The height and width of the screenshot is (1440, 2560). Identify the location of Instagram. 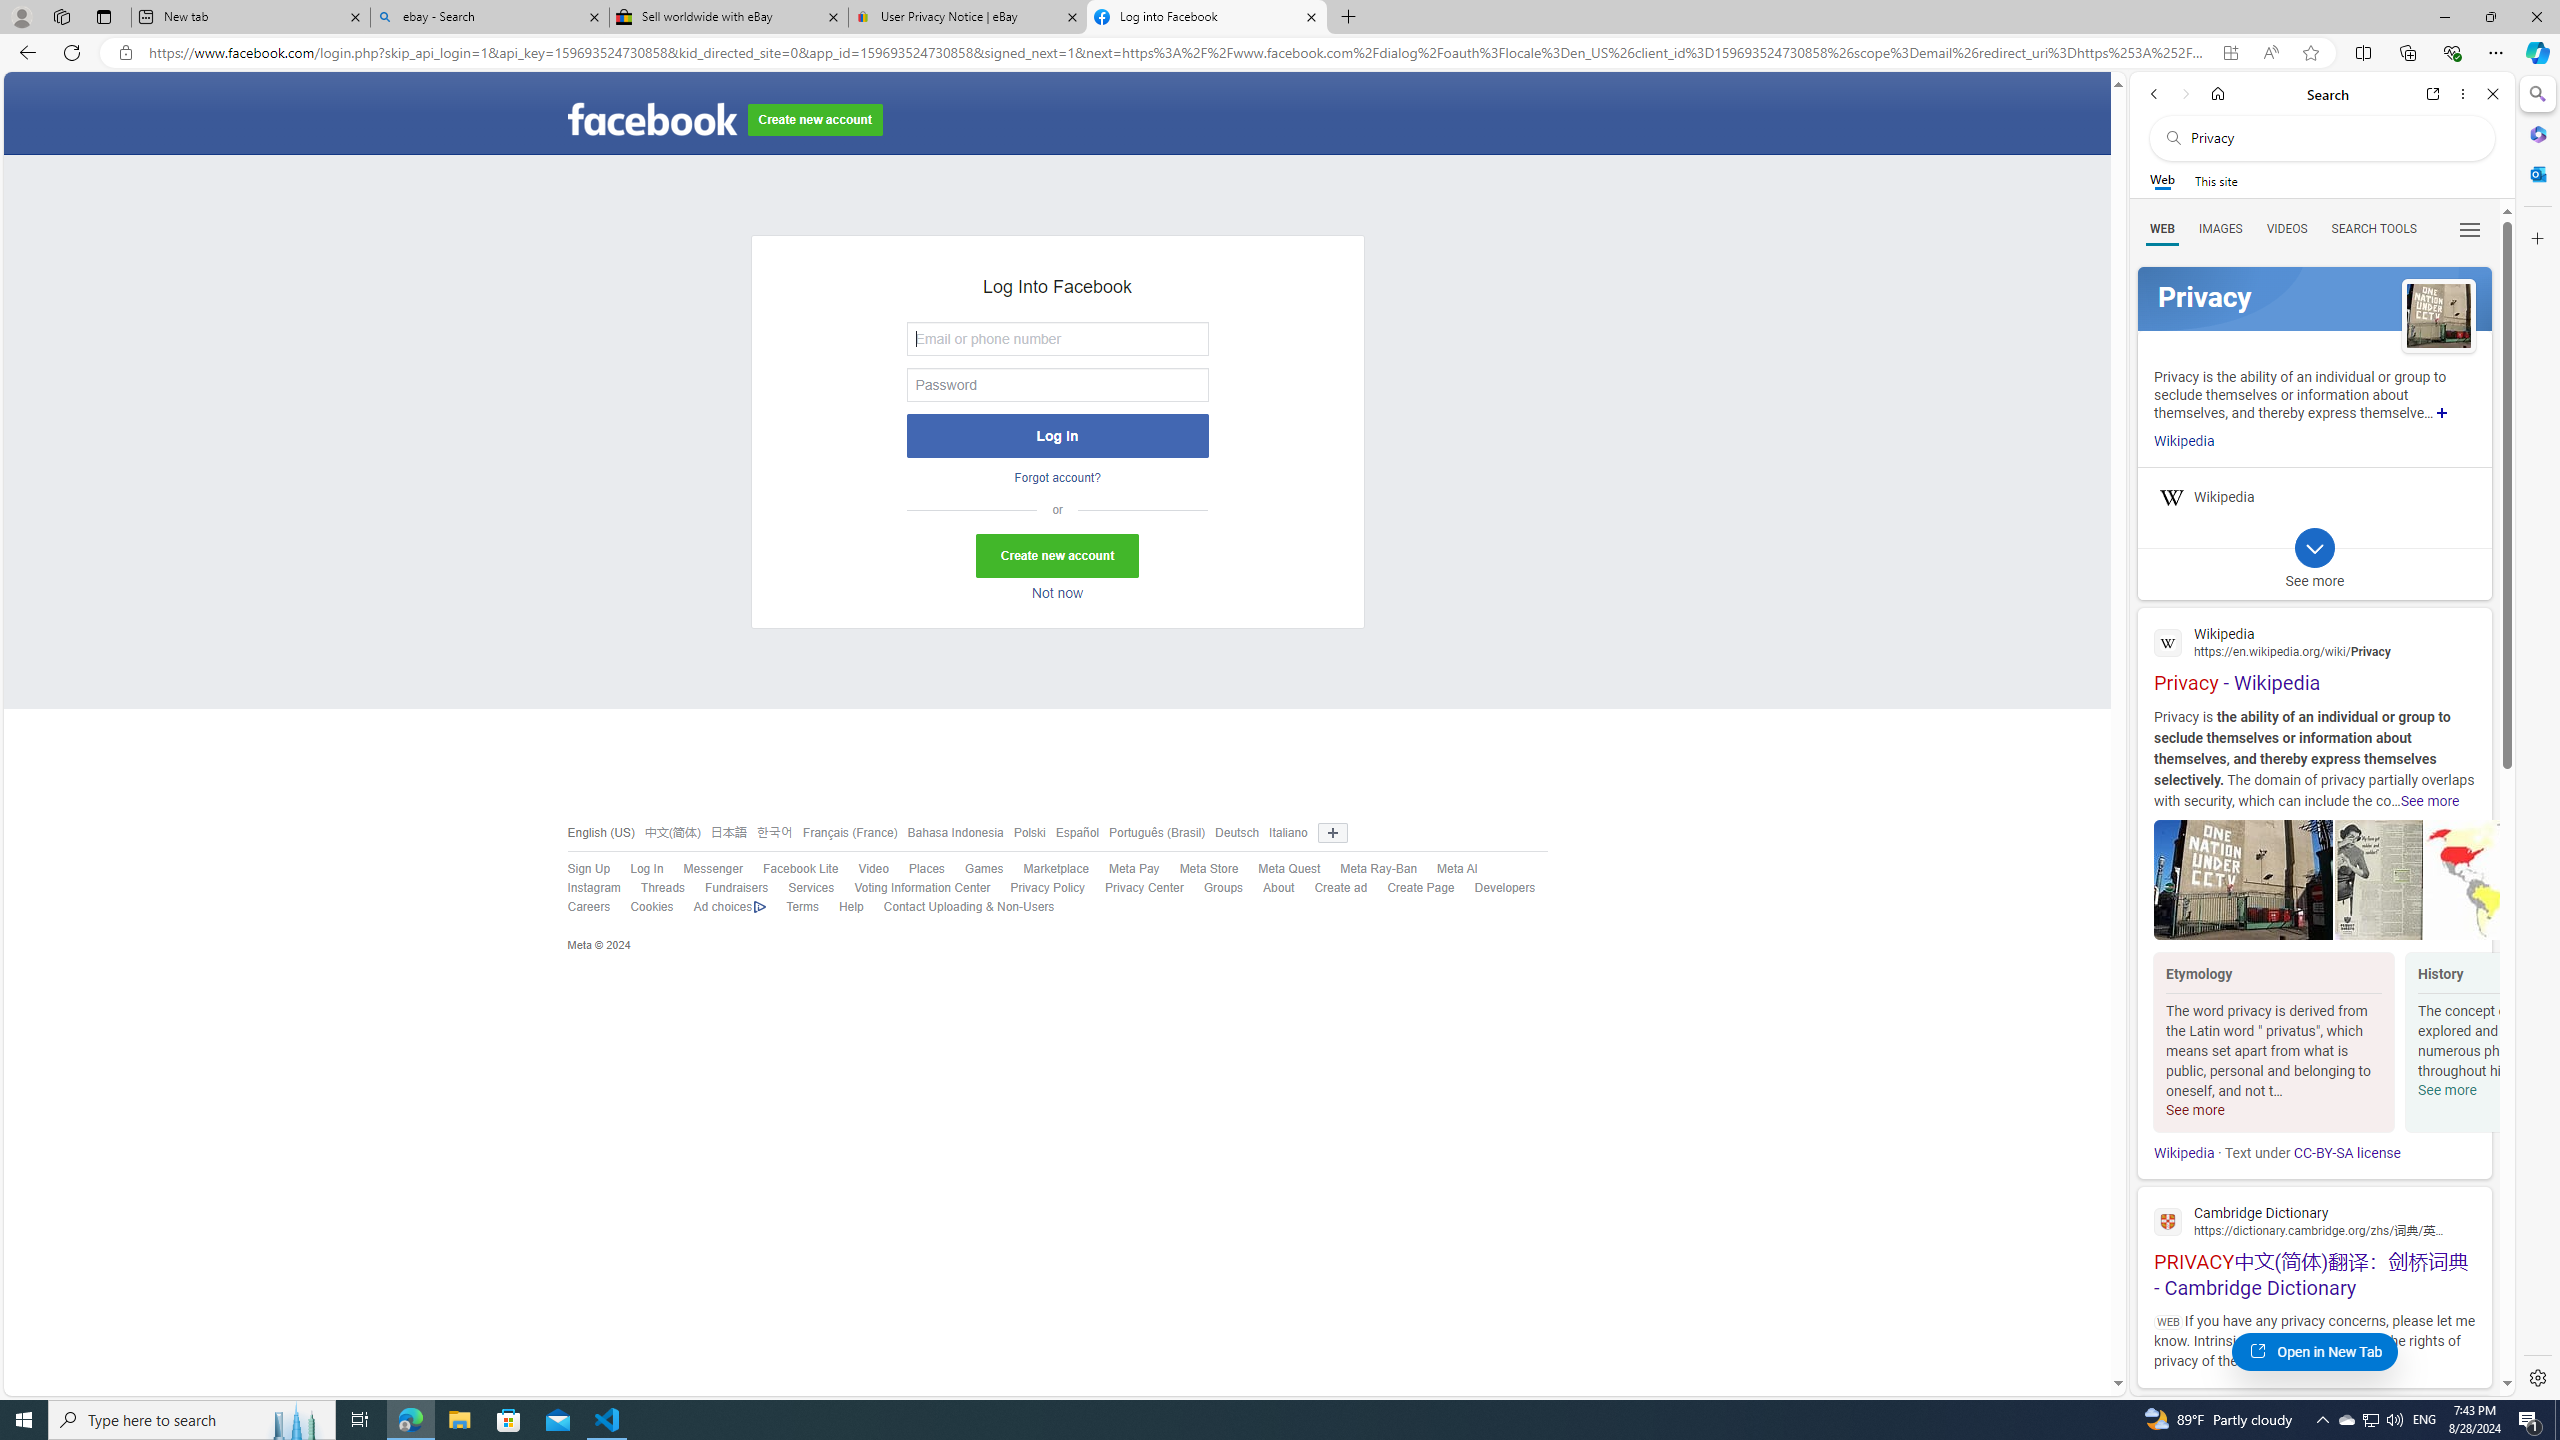
(584, 888).